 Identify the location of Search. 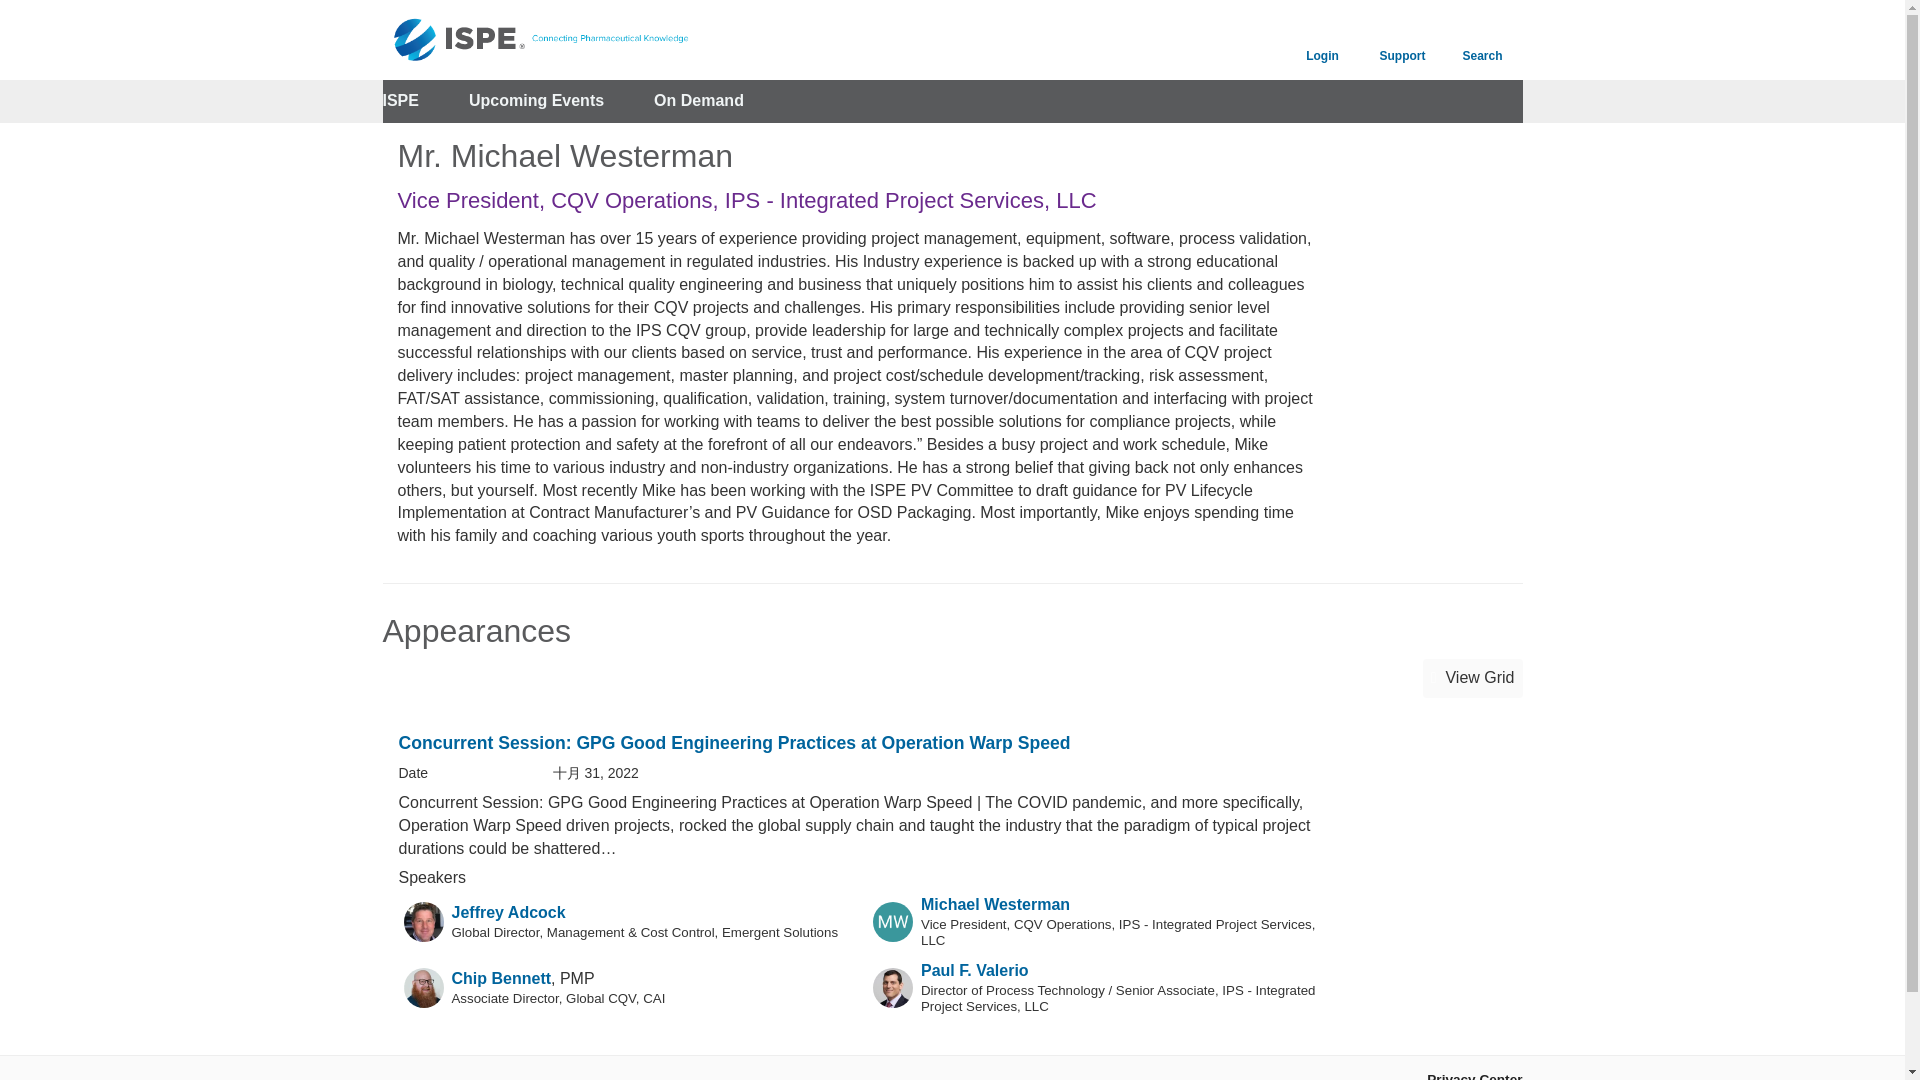
(1482, 40).